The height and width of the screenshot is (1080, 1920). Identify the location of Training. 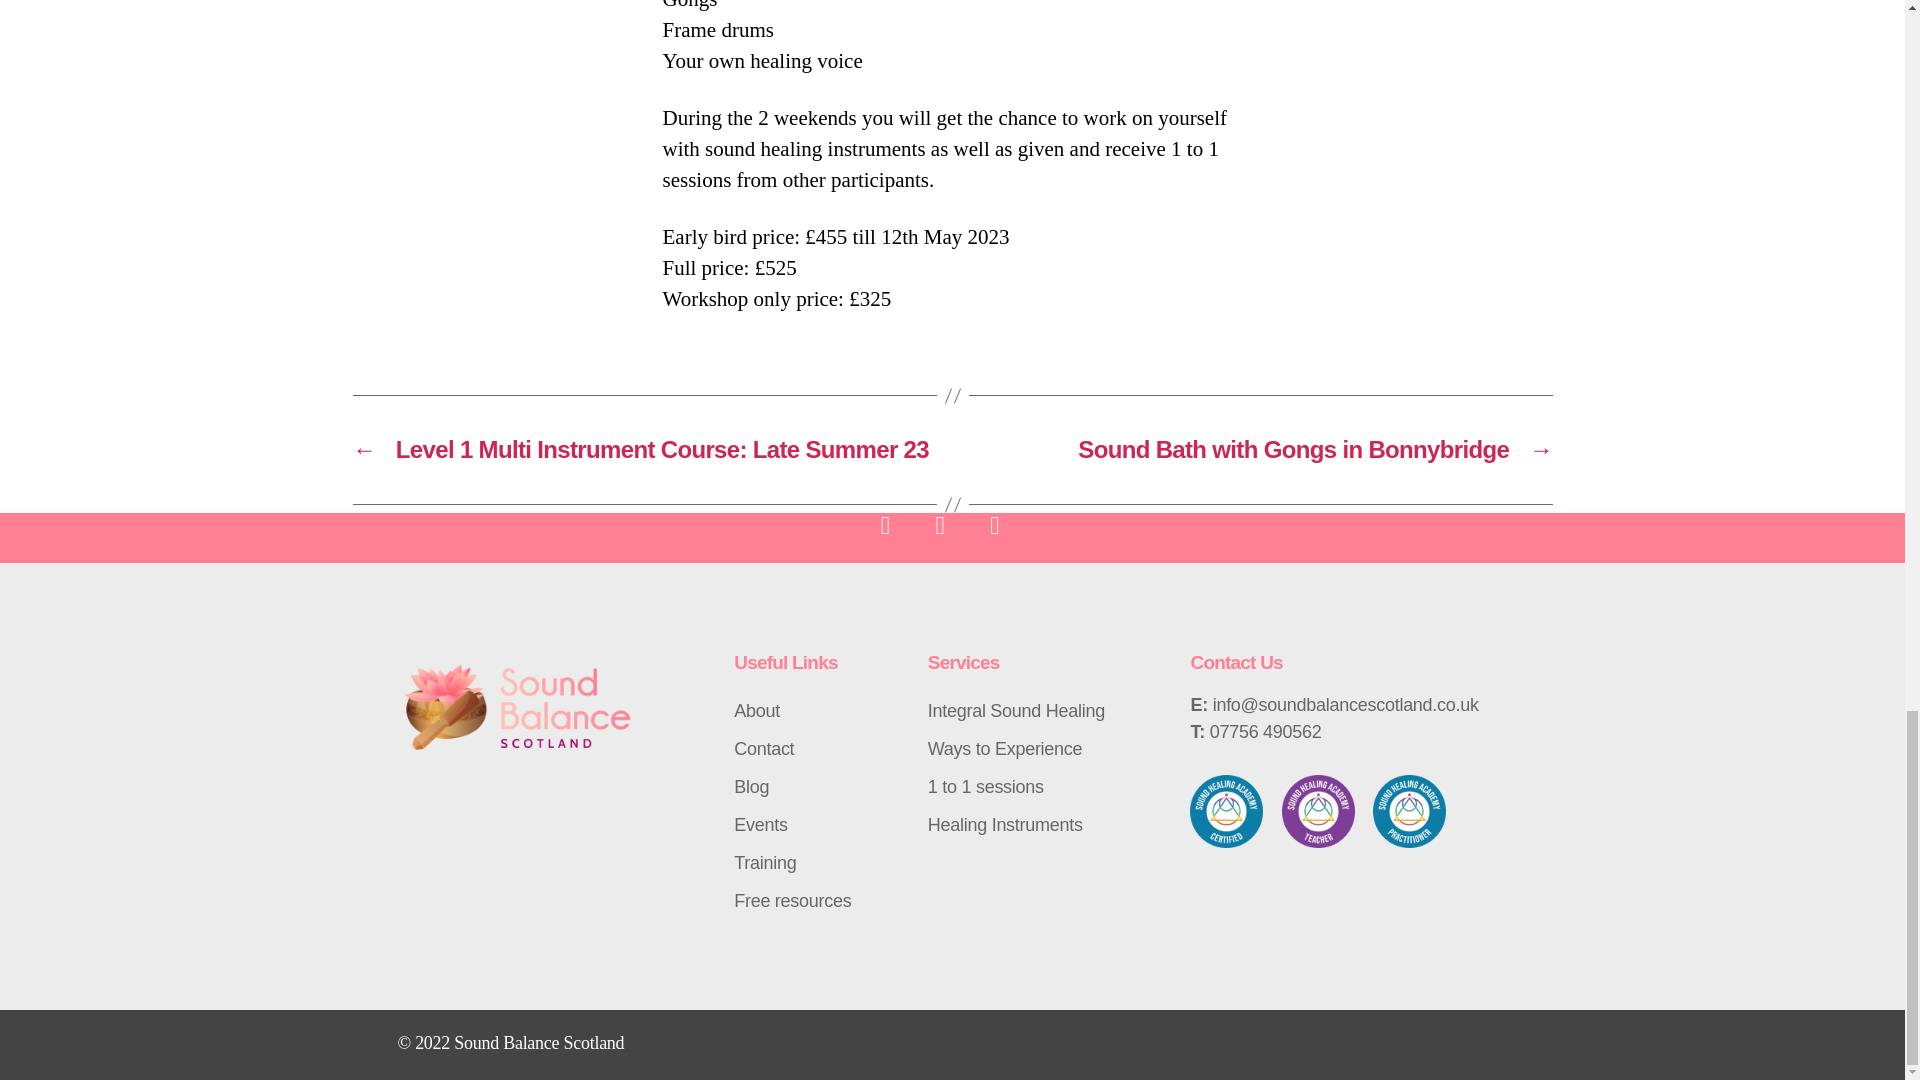
(820, 862).